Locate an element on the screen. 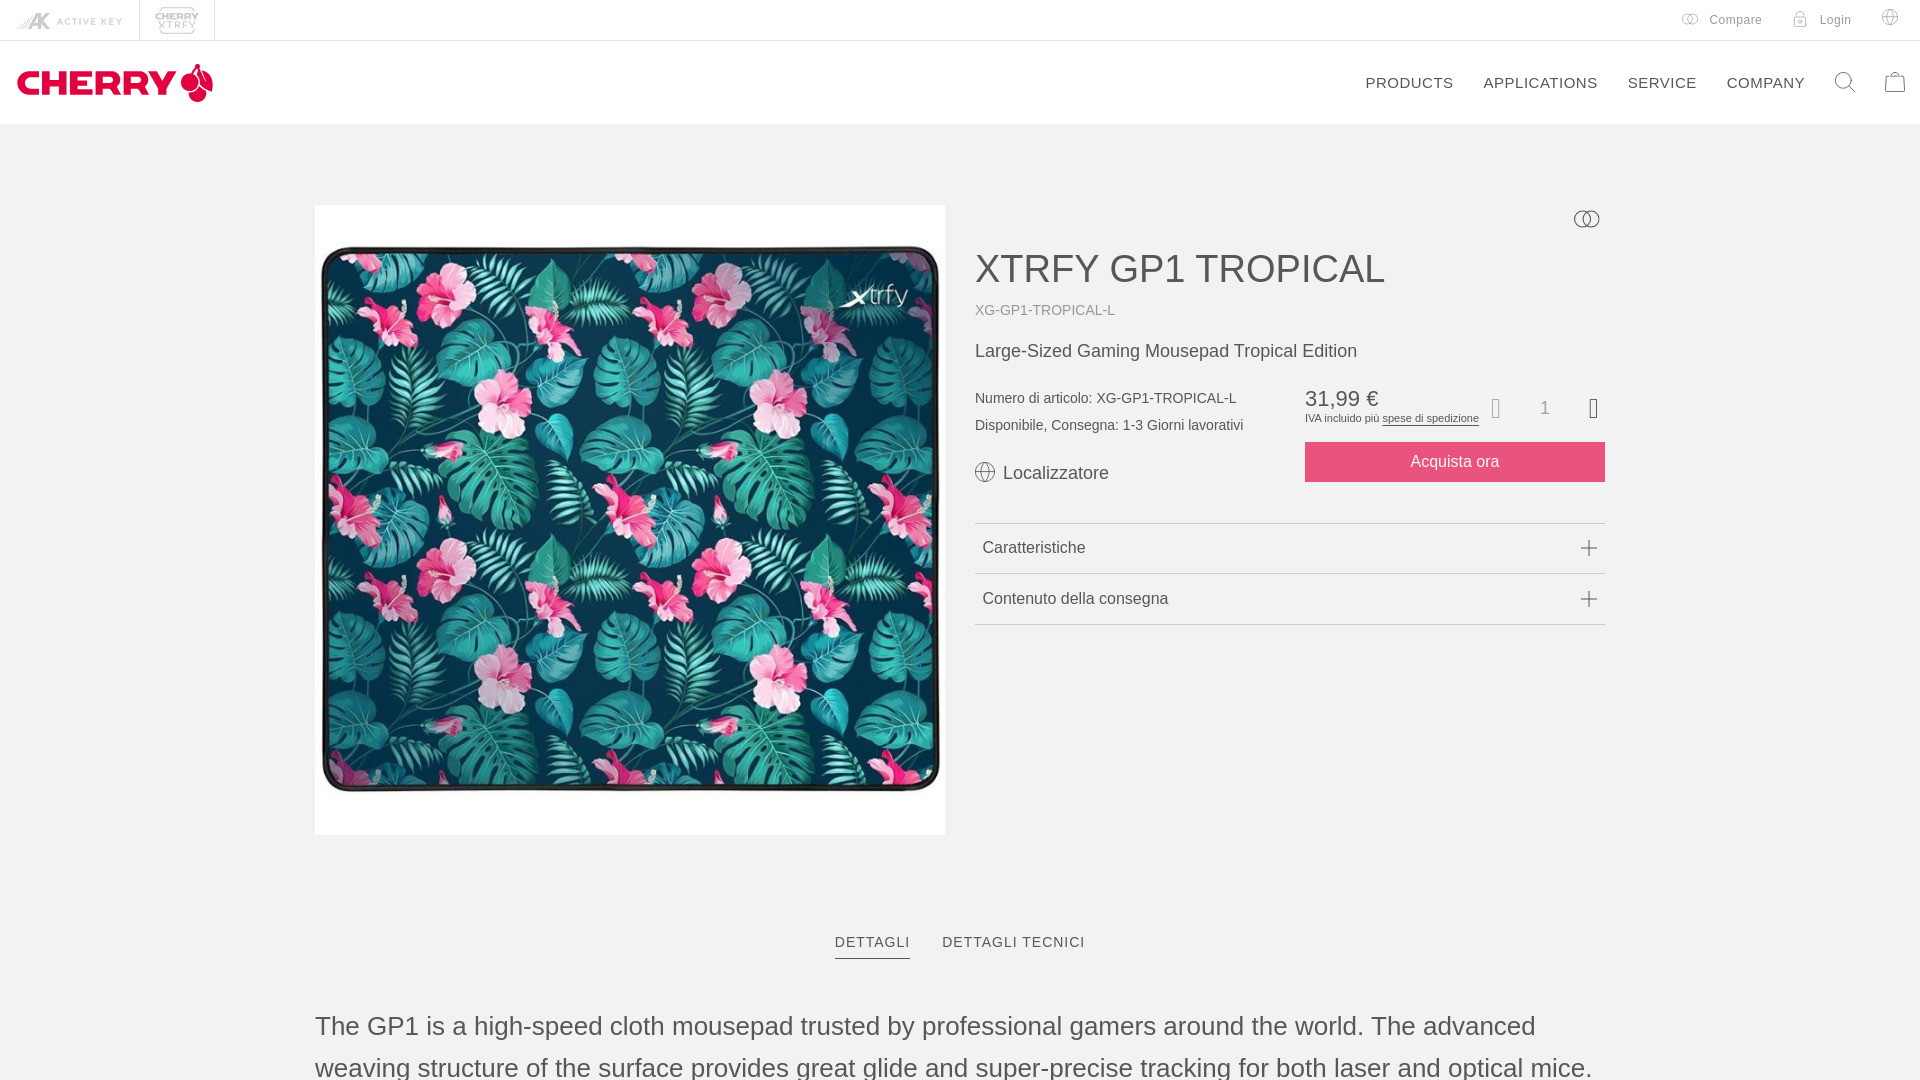  Active Key is located at coordinates (1722, 20).